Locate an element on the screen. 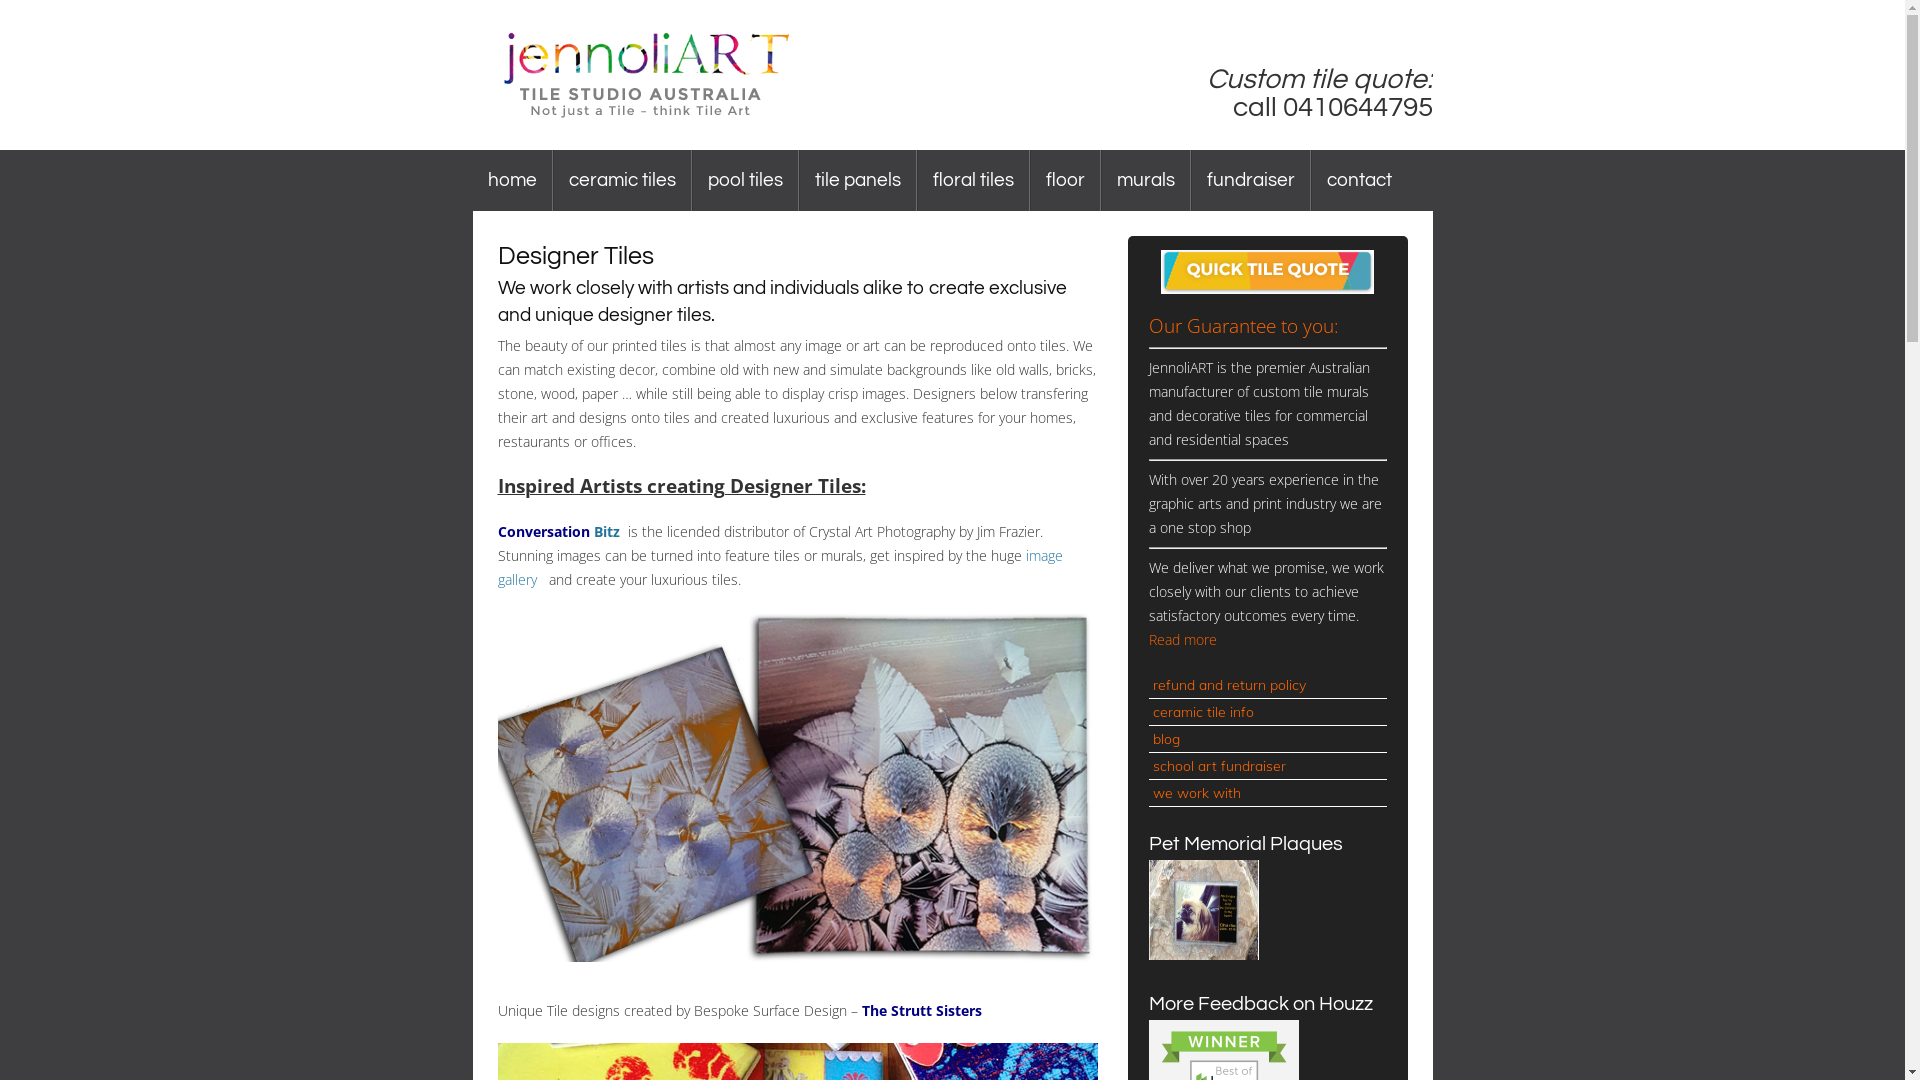 The image size is (1920, 1080). floral tiles is located at coordinates (974, 180).